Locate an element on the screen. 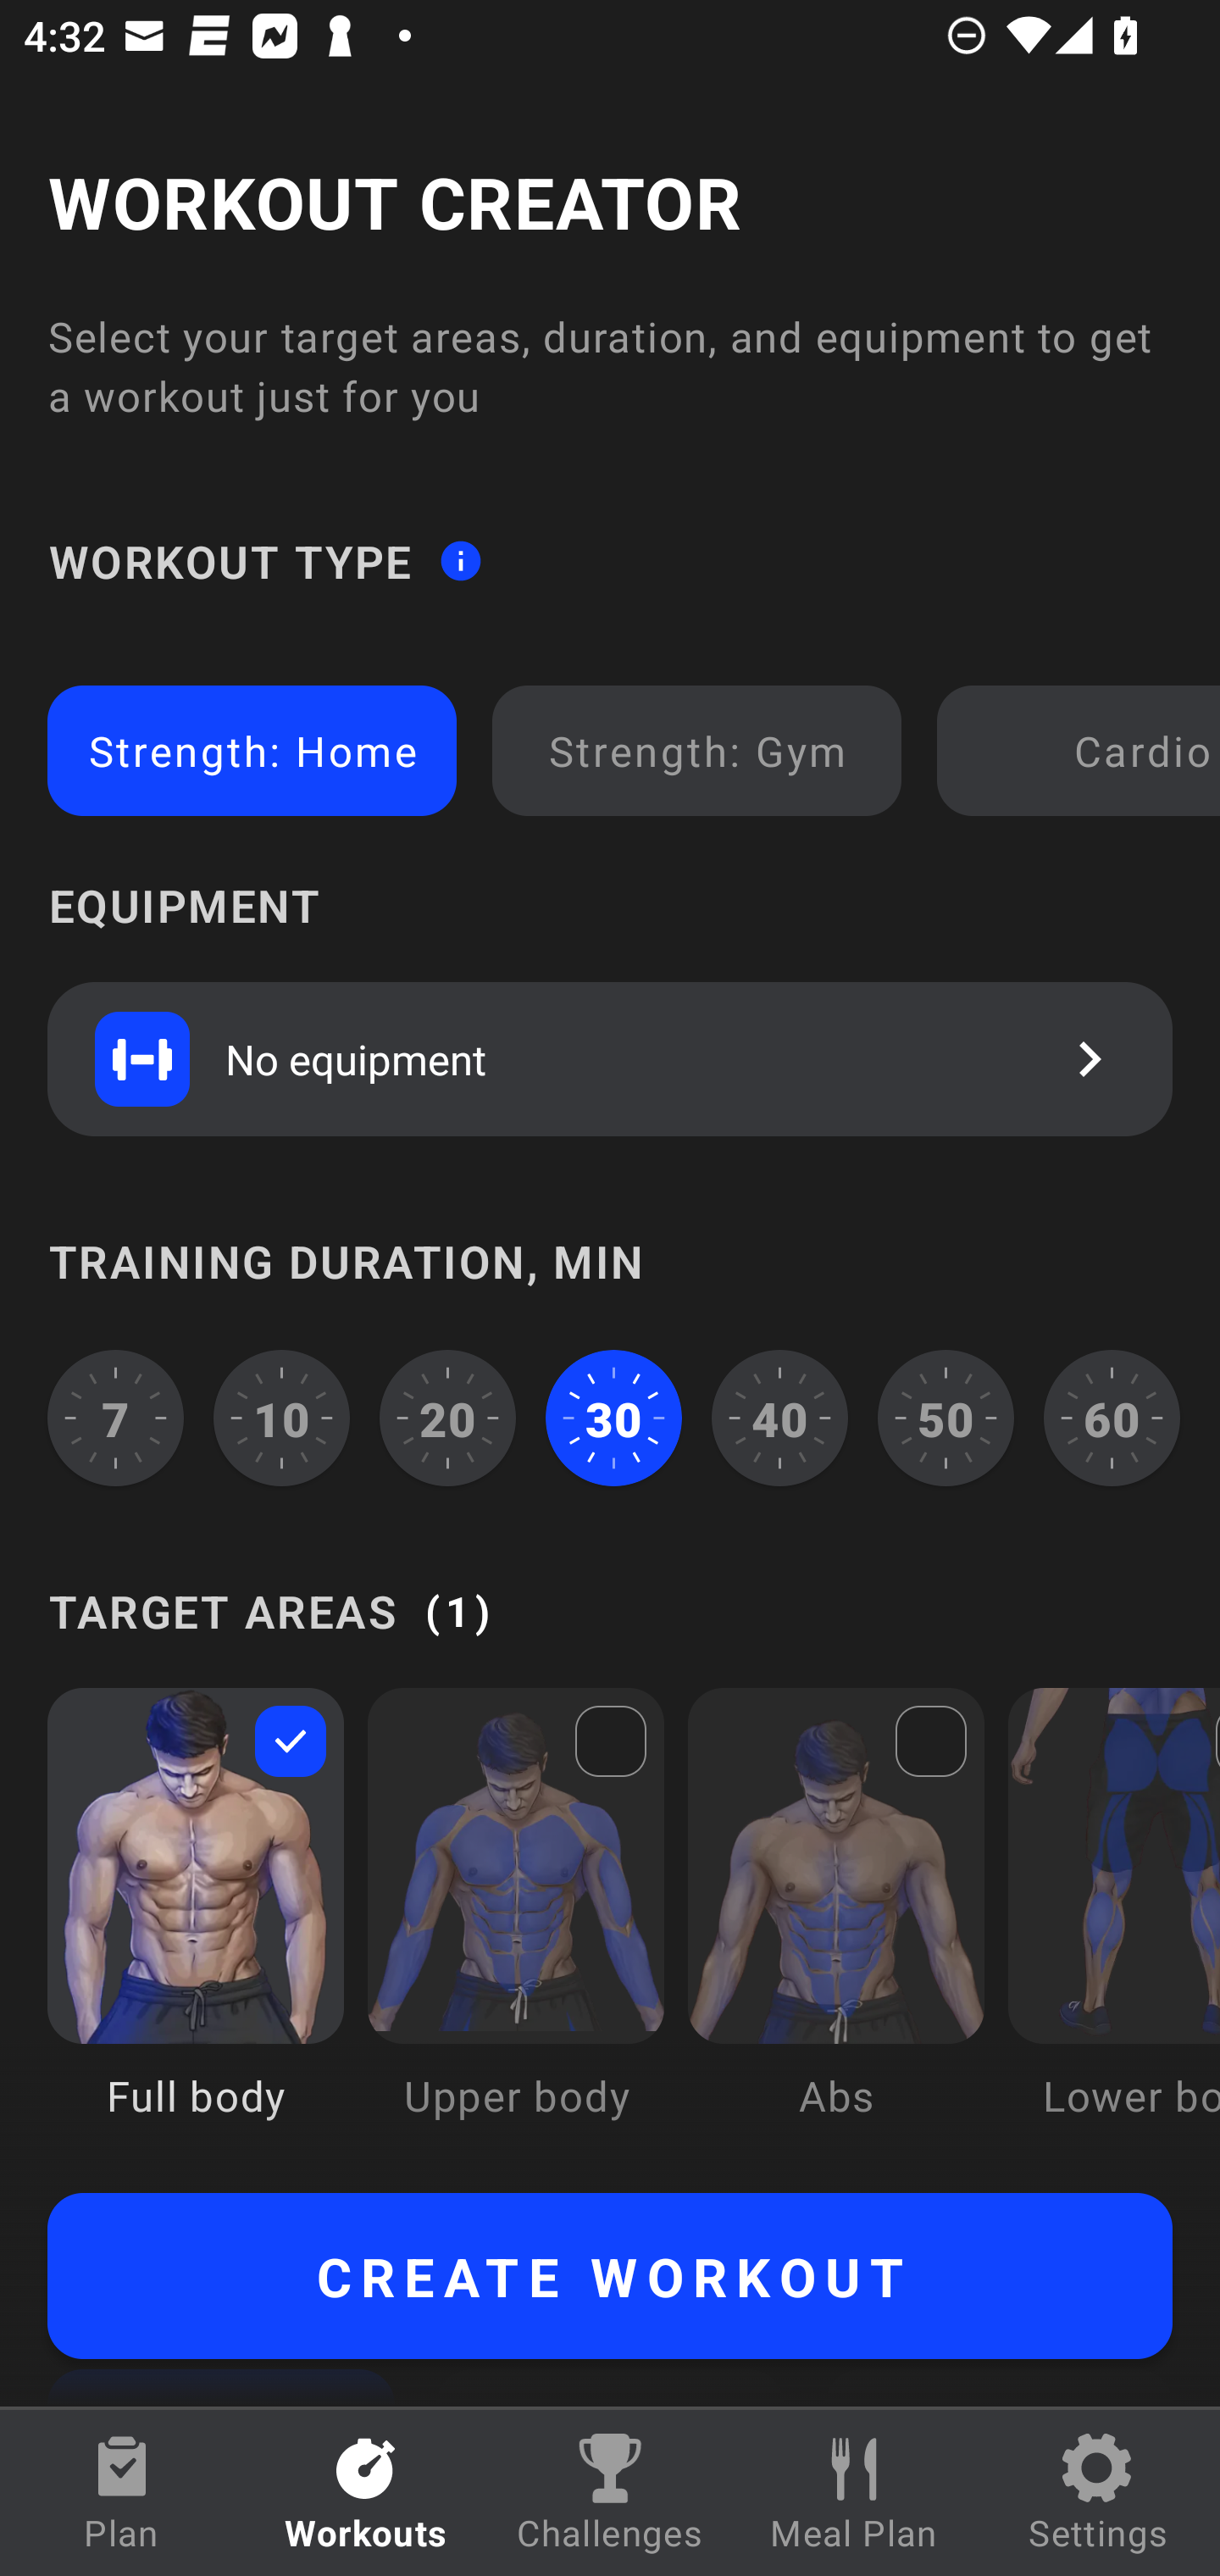 The height and width of the screenshot is (2576, 1220). 40 is located at coordinates (779, 1418).